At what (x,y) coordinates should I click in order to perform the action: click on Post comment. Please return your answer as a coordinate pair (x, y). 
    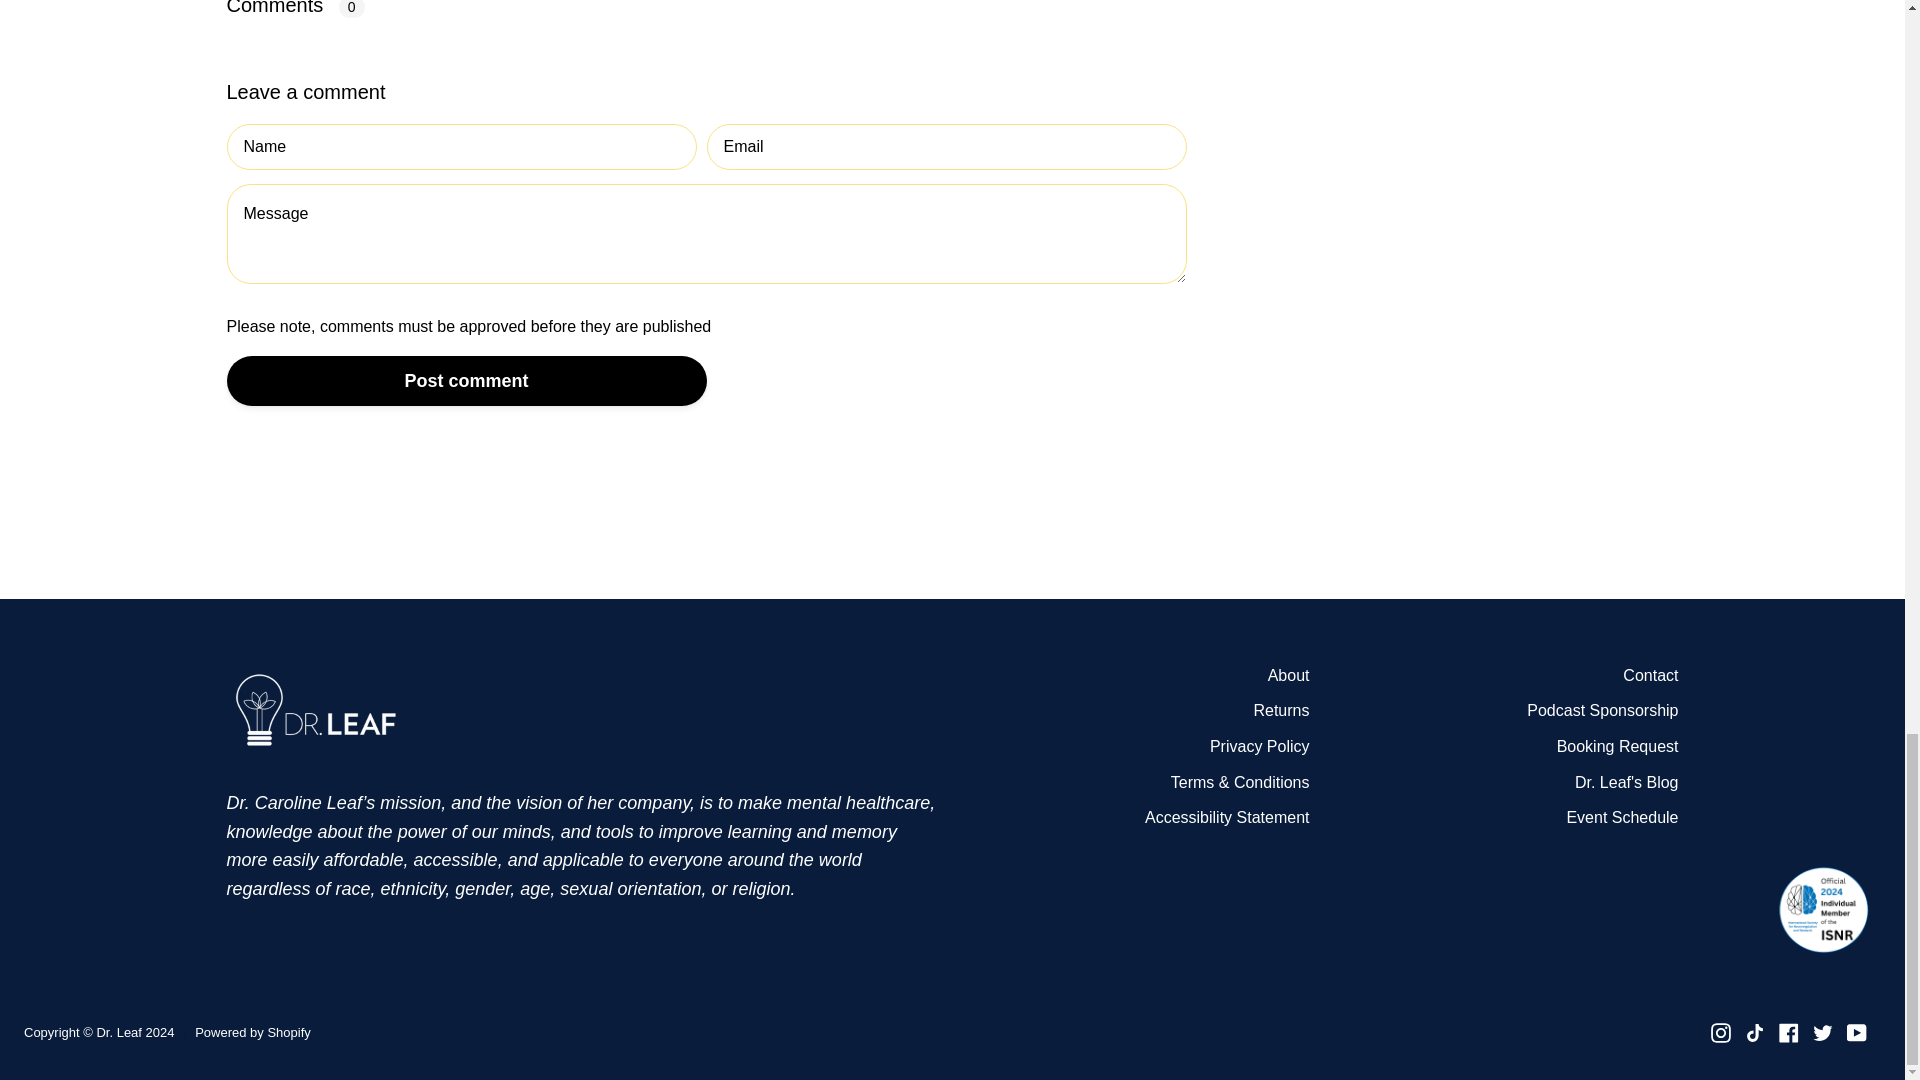
    Looking at the image, I should click on (466, 381).